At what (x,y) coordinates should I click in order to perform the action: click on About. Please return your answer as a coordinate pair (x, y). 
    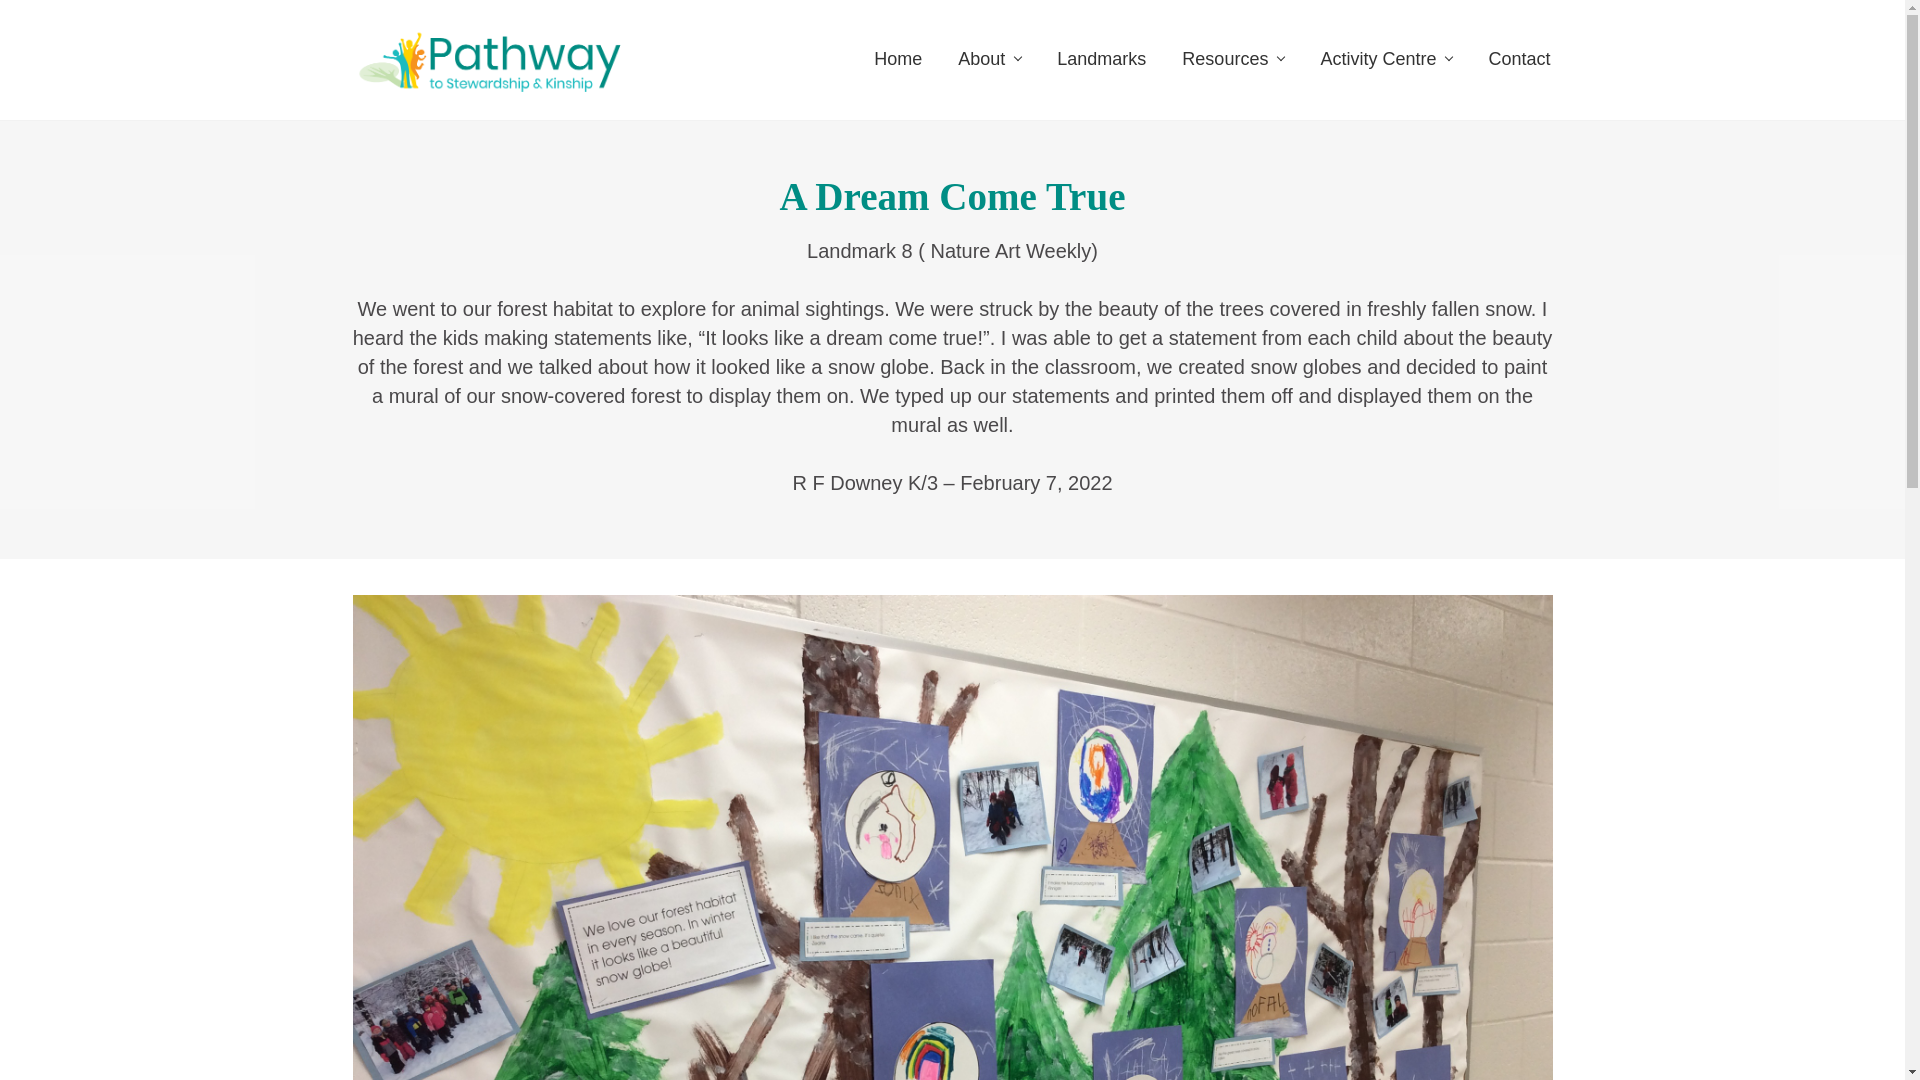
    Looking at the image, I should click on (989, 58).